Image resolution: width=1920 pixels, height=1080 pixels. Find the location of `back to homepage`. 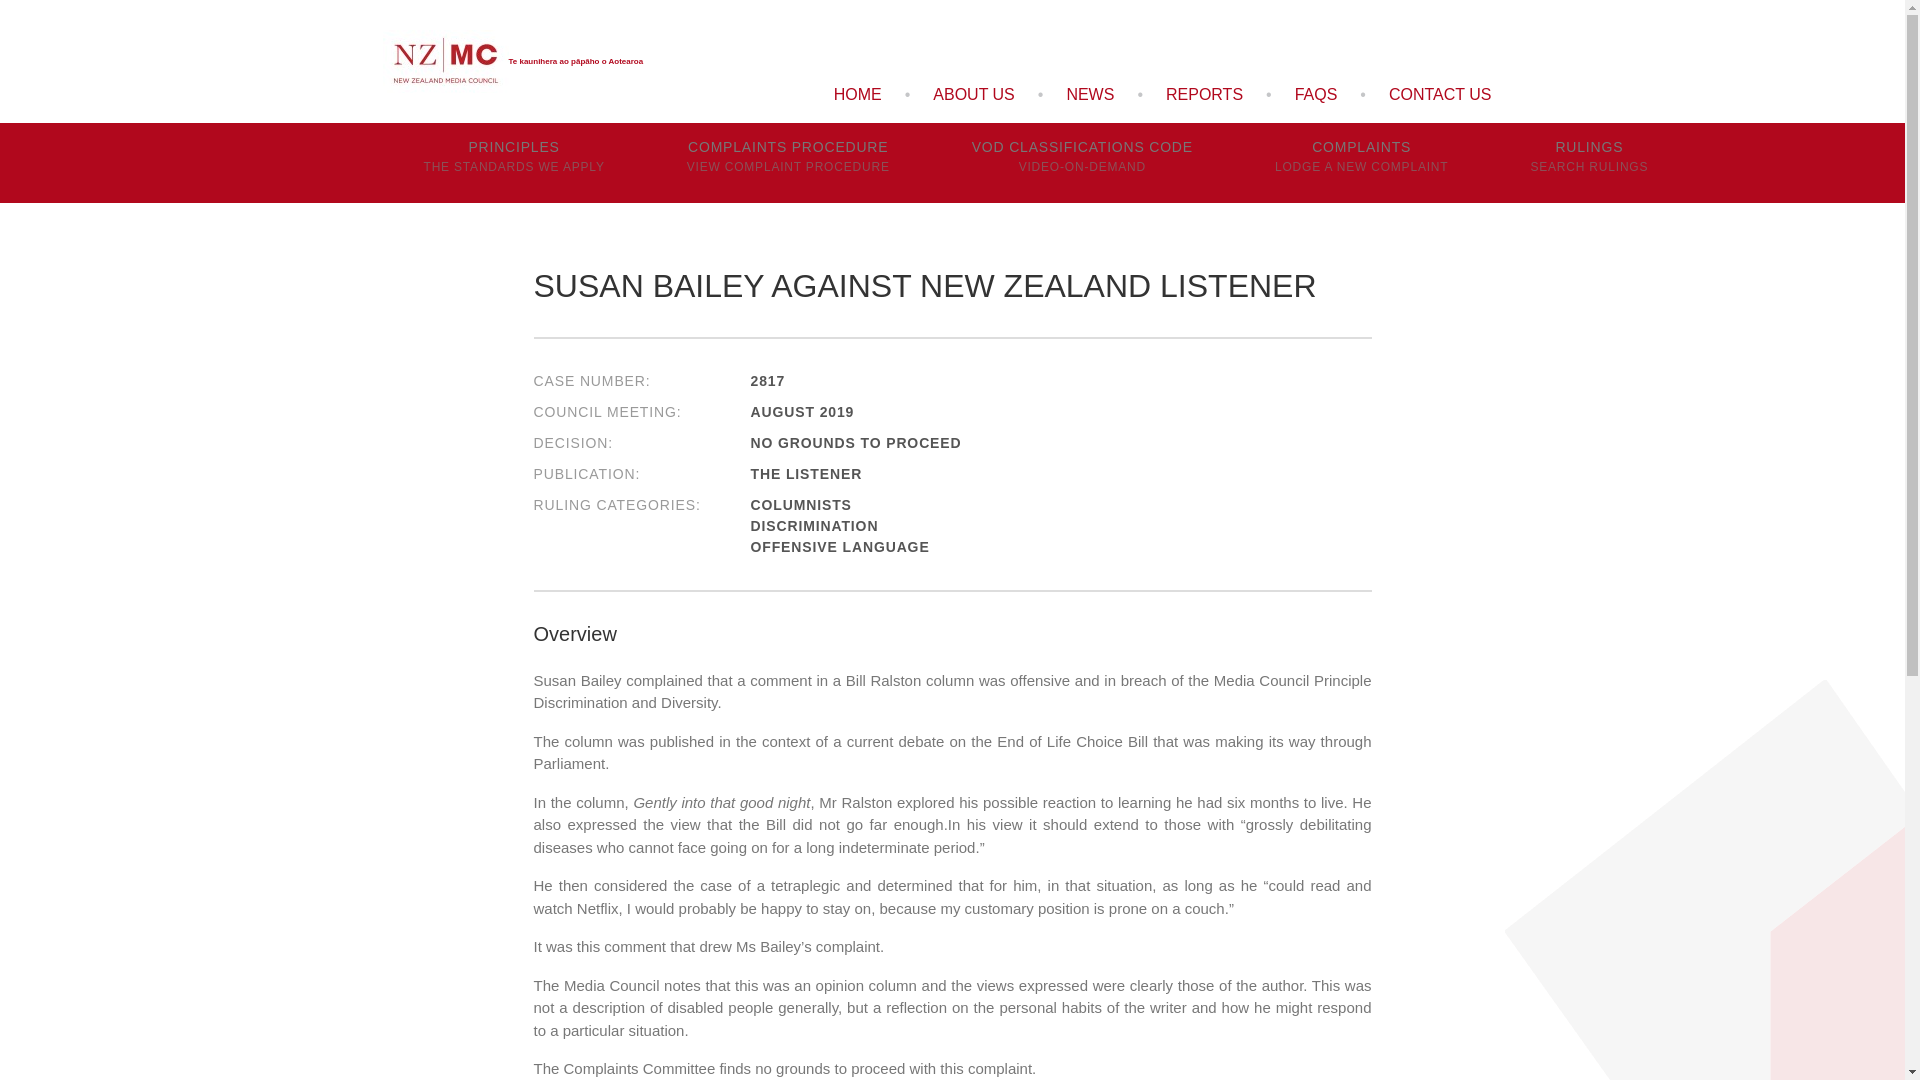

back to homepage is located at coordinates (1362, 163).